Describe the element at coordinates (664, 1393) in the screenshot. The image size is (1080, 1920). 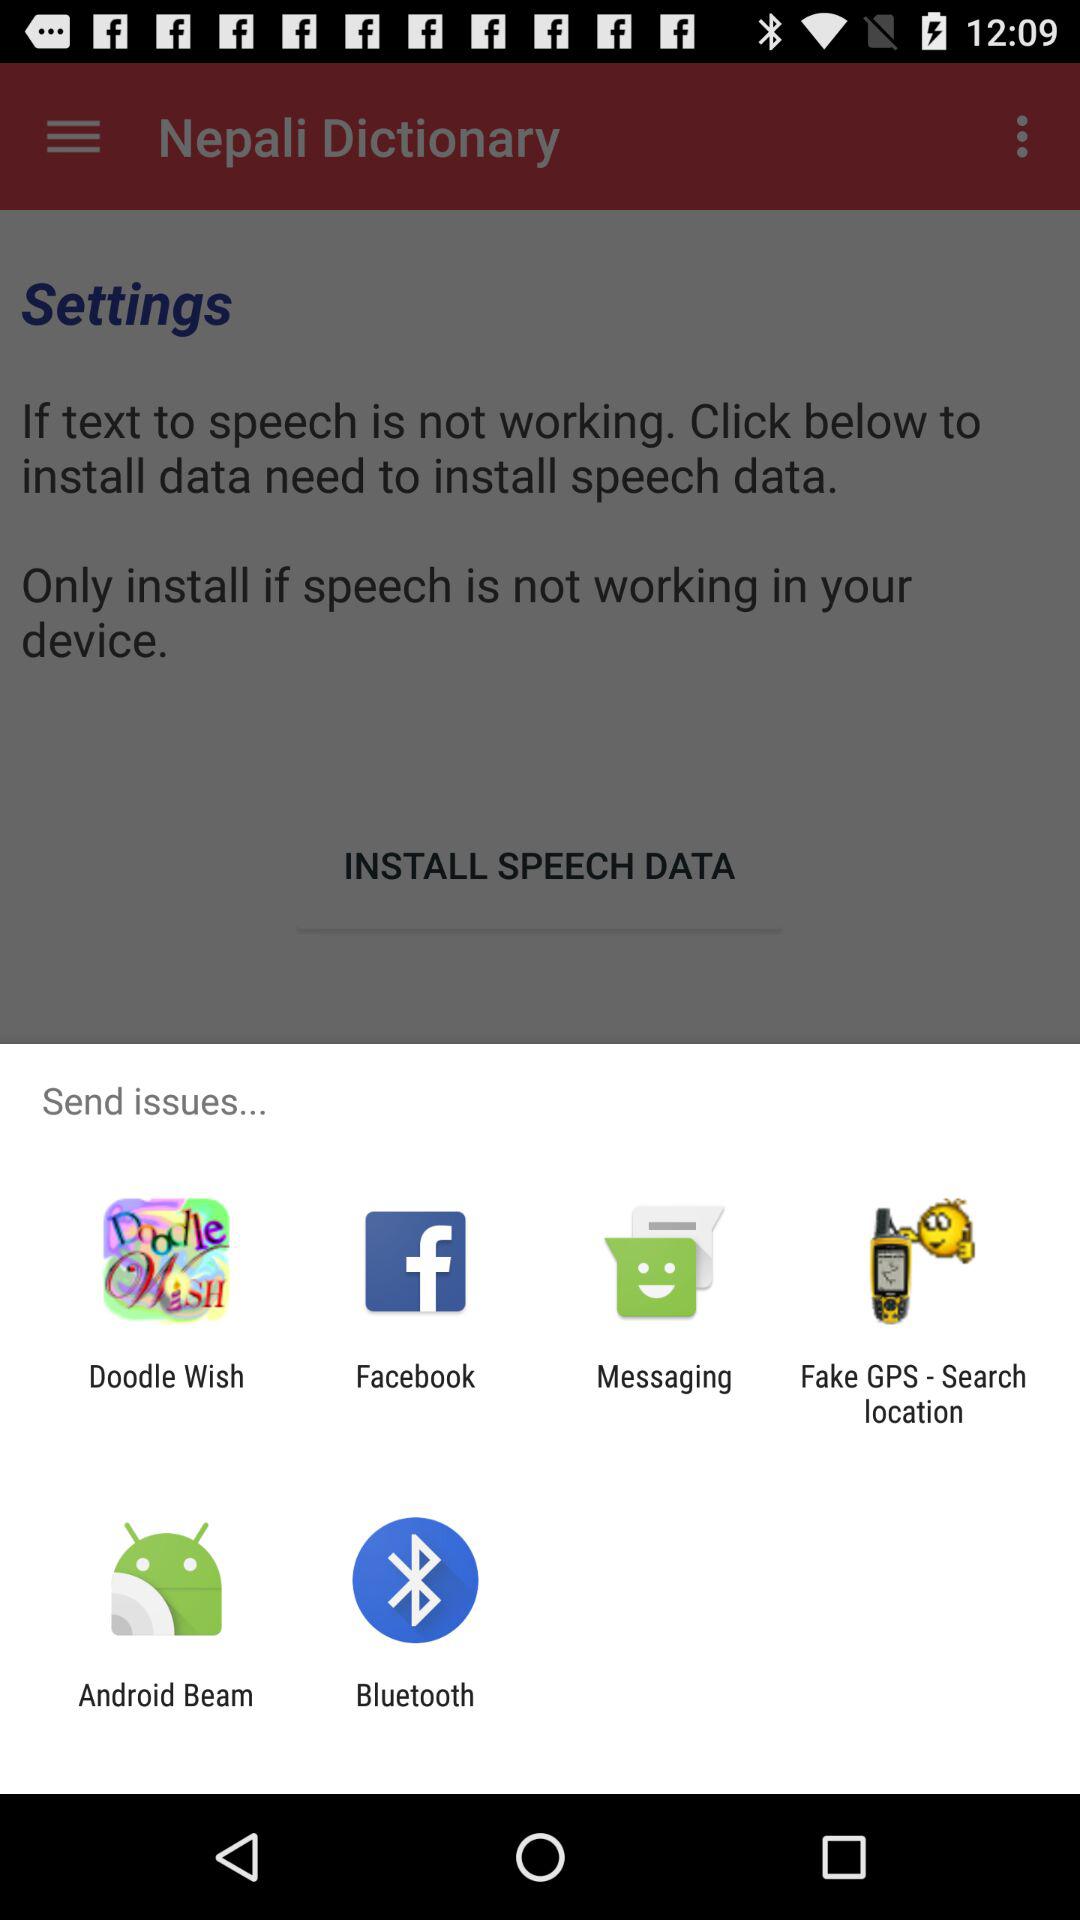
I see `select the app to the left of the fake gps search item` at that location.